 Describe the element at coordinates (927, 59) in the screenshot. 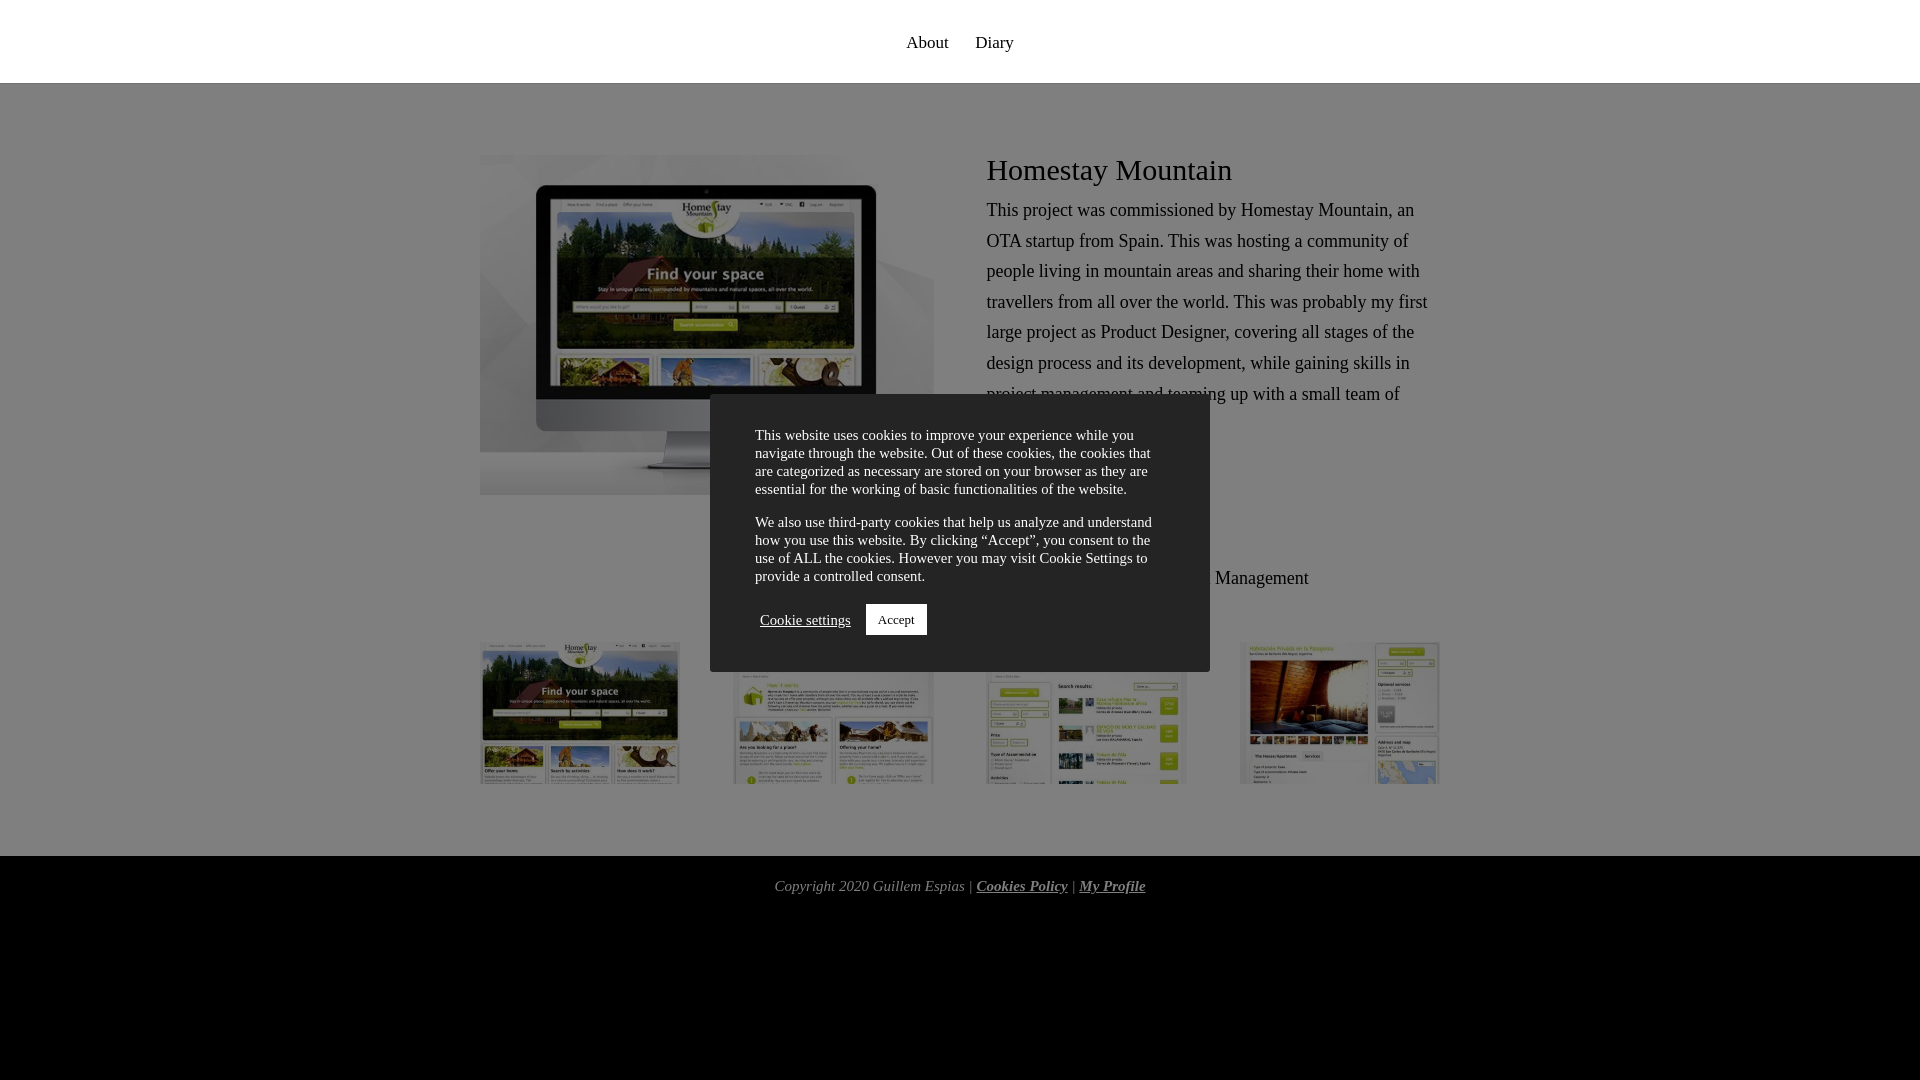

I see `About` at that location.